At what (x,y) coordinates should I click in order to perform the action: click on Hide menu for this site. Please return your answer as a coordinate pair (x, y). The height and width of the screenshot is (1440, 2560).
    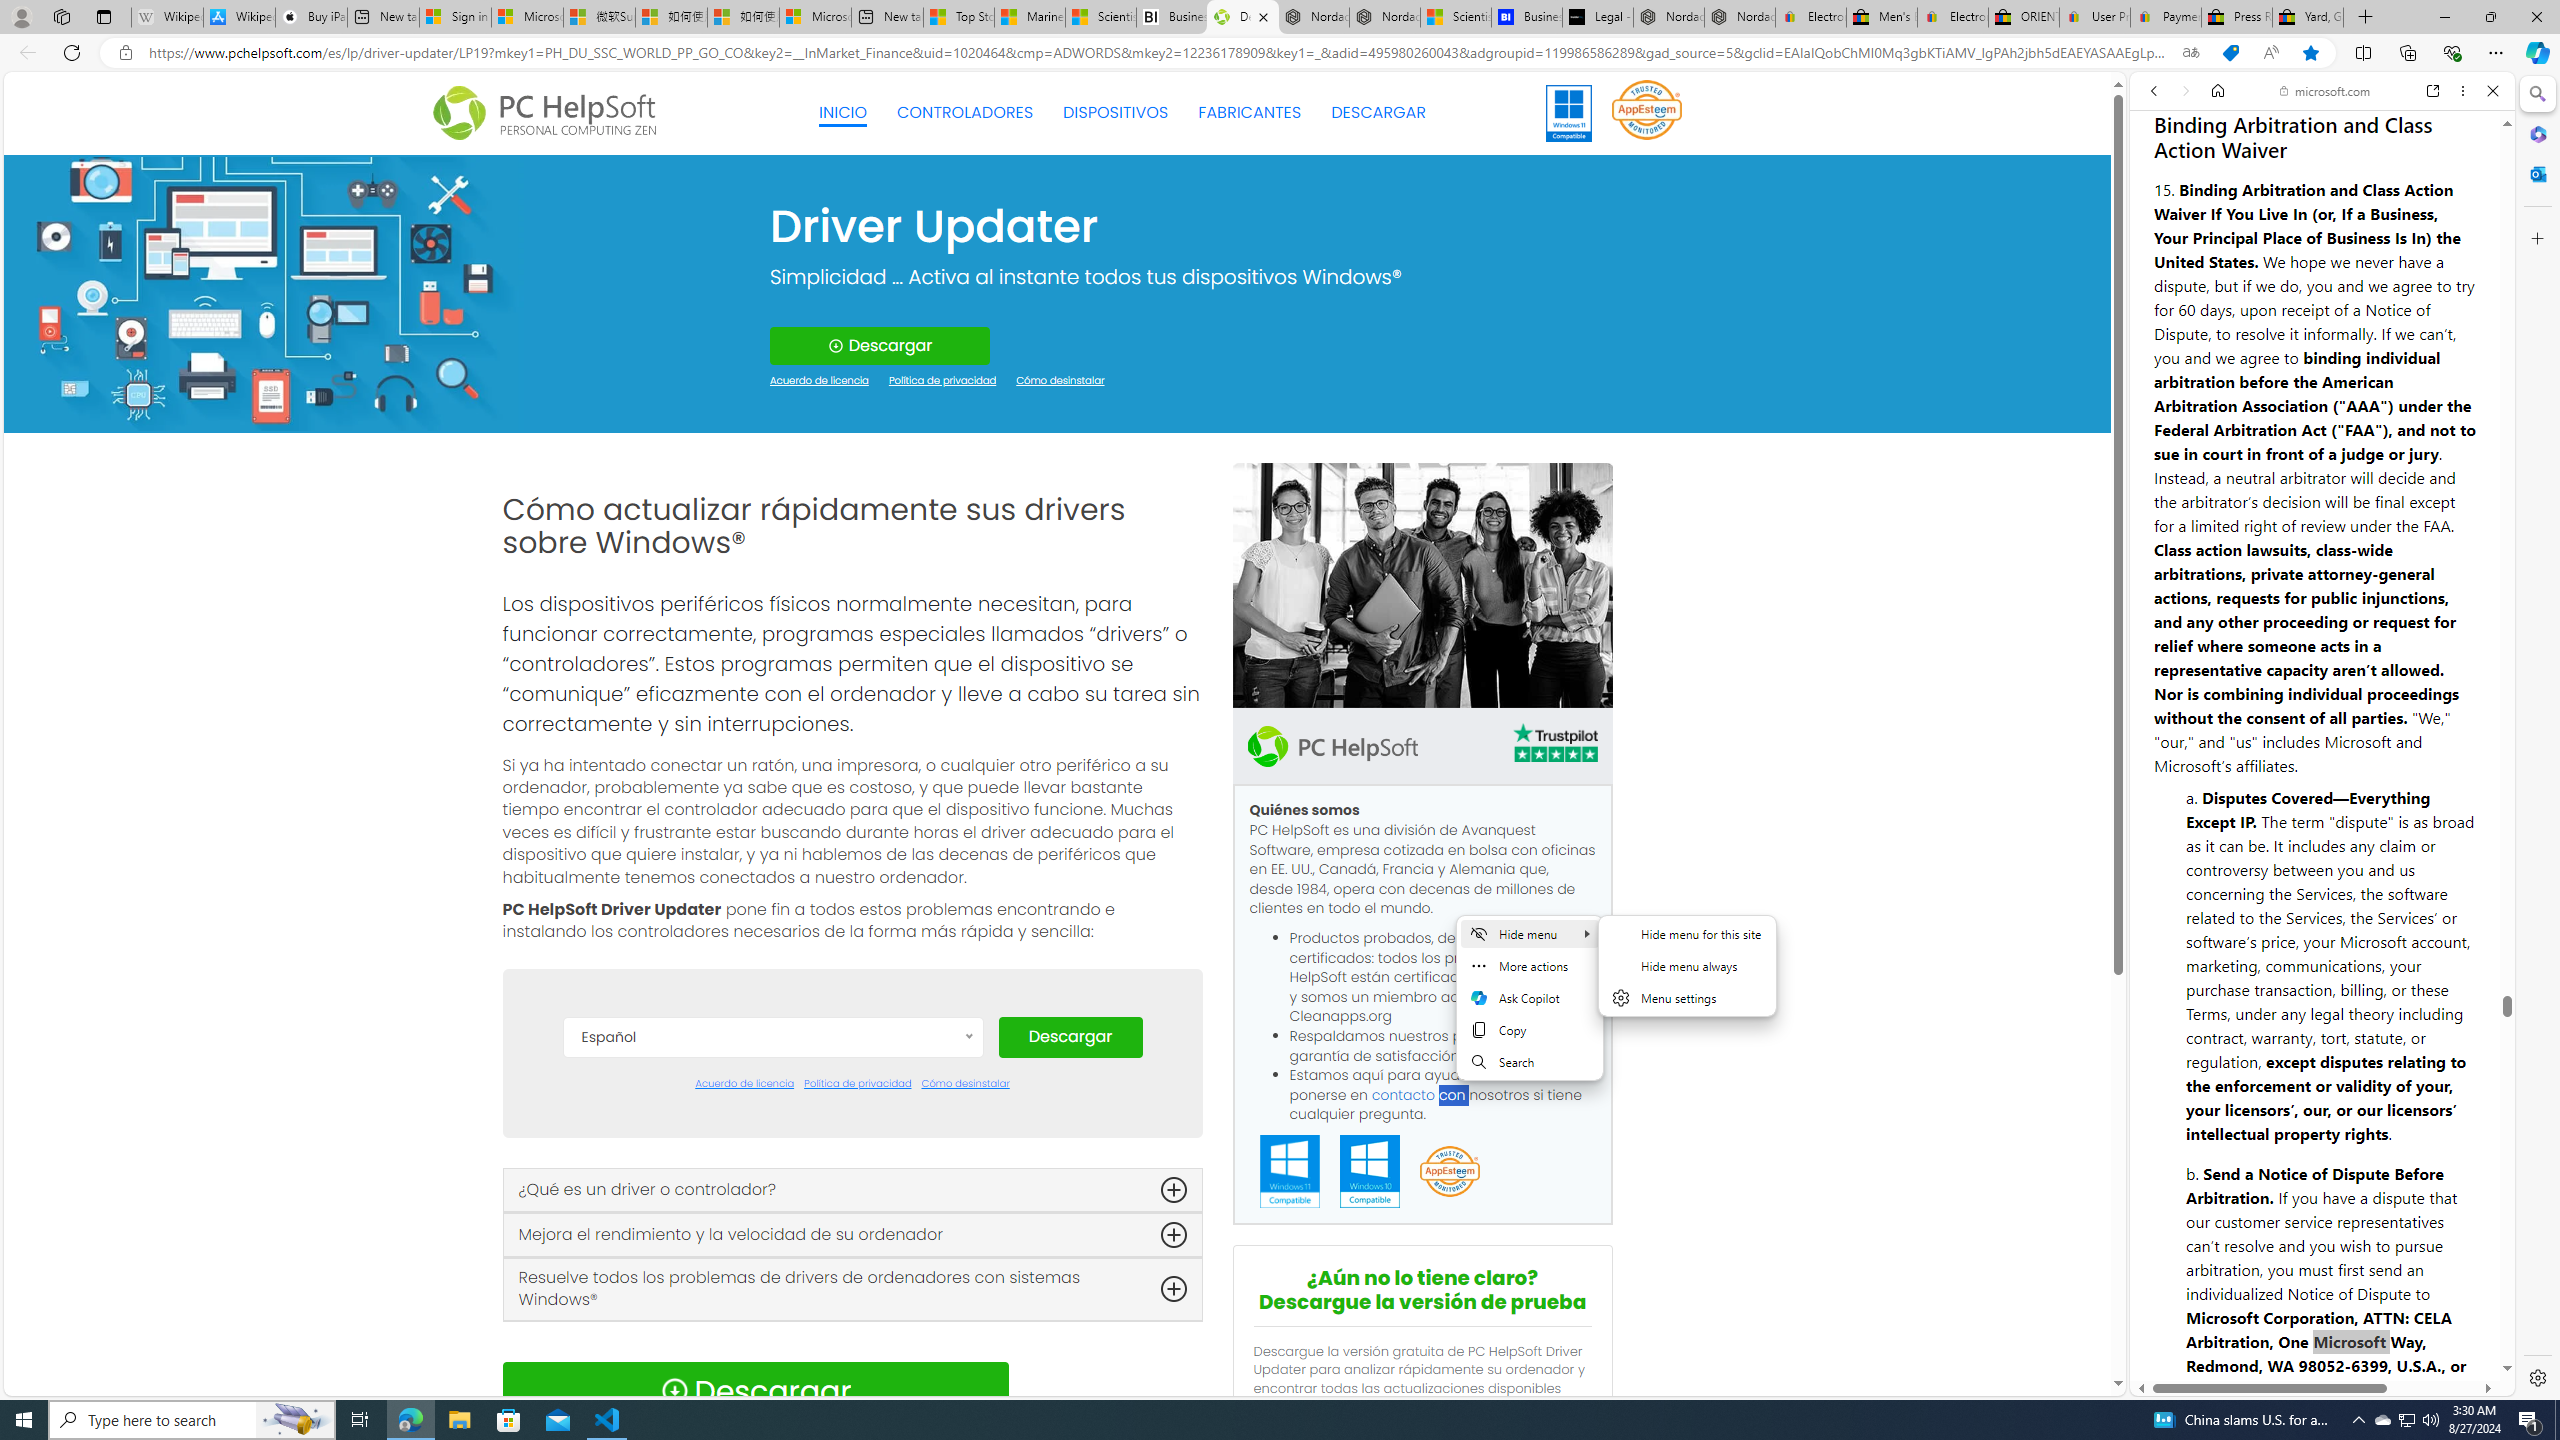
    Looking at the image, I should click on (1688, 934).